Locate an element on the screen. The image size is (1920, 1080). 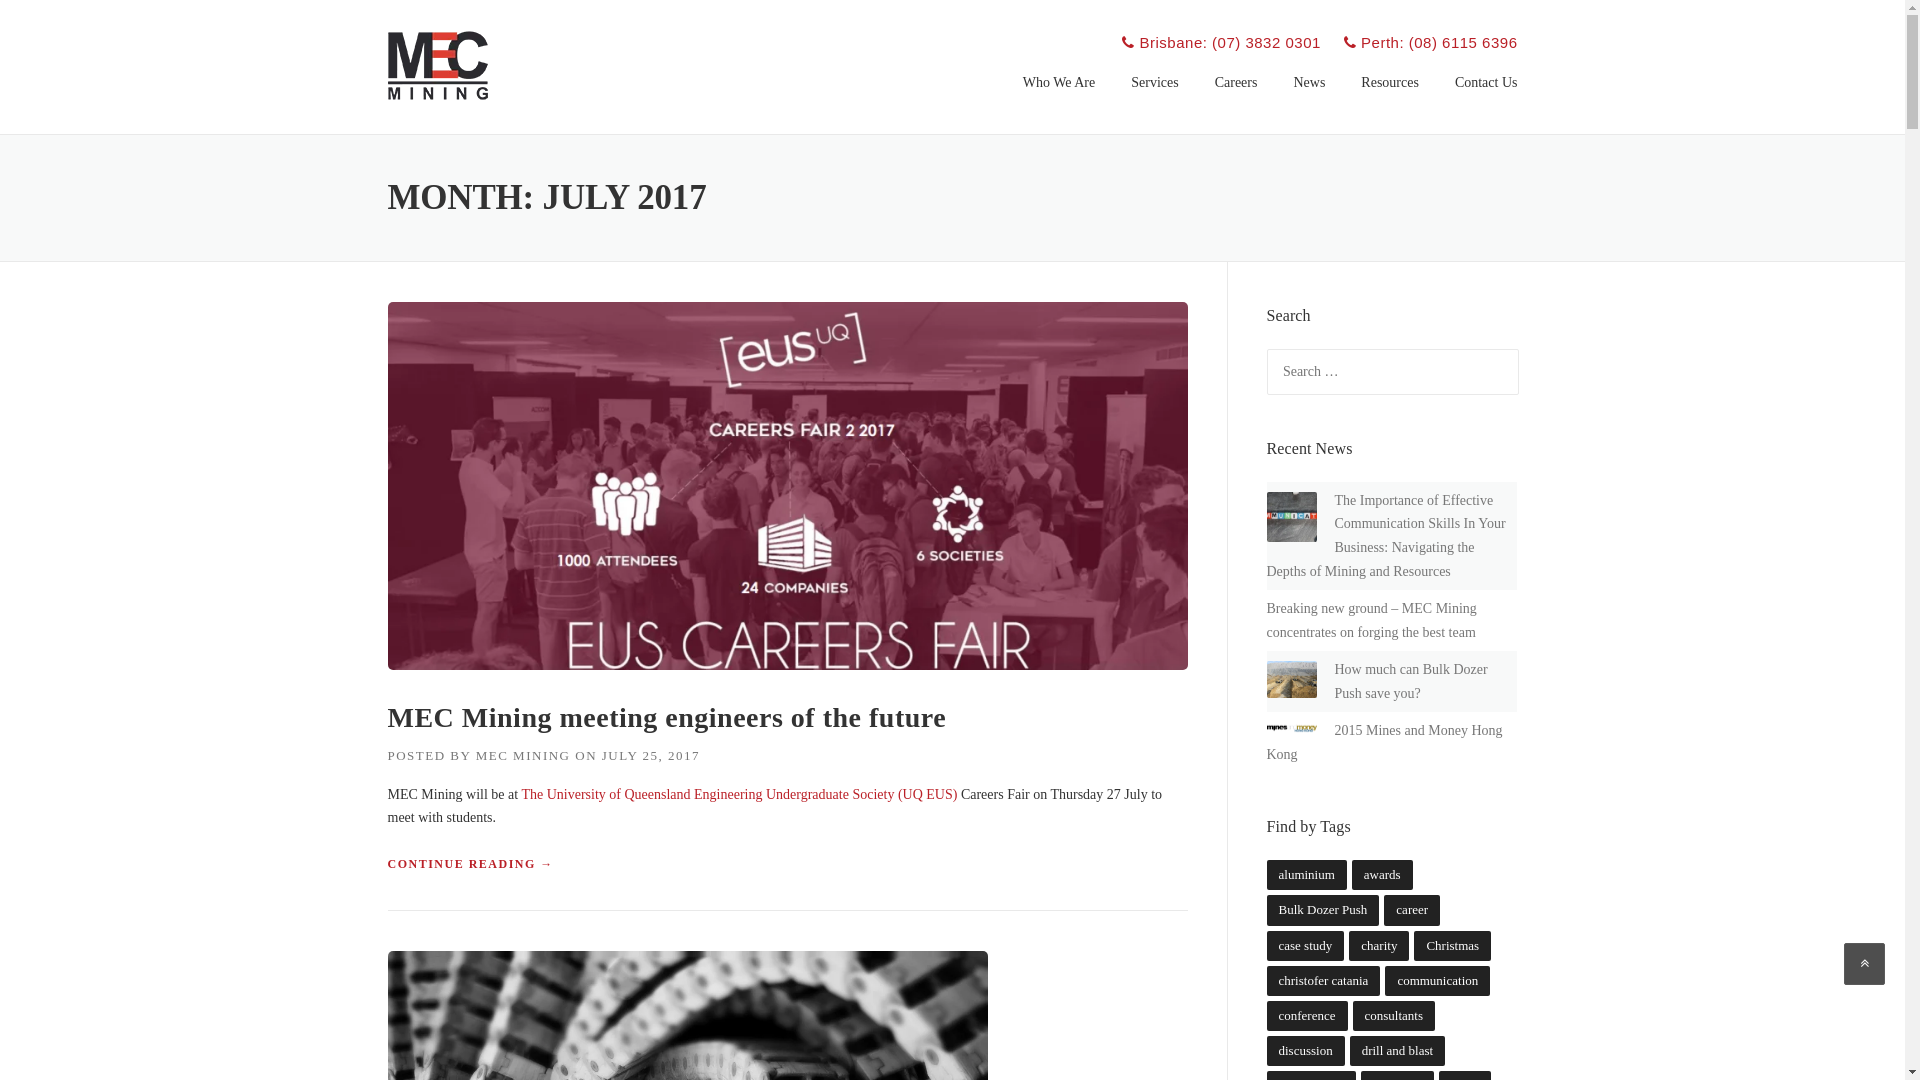
Bulk Dozer Push is located at coordinates (1322, 910).